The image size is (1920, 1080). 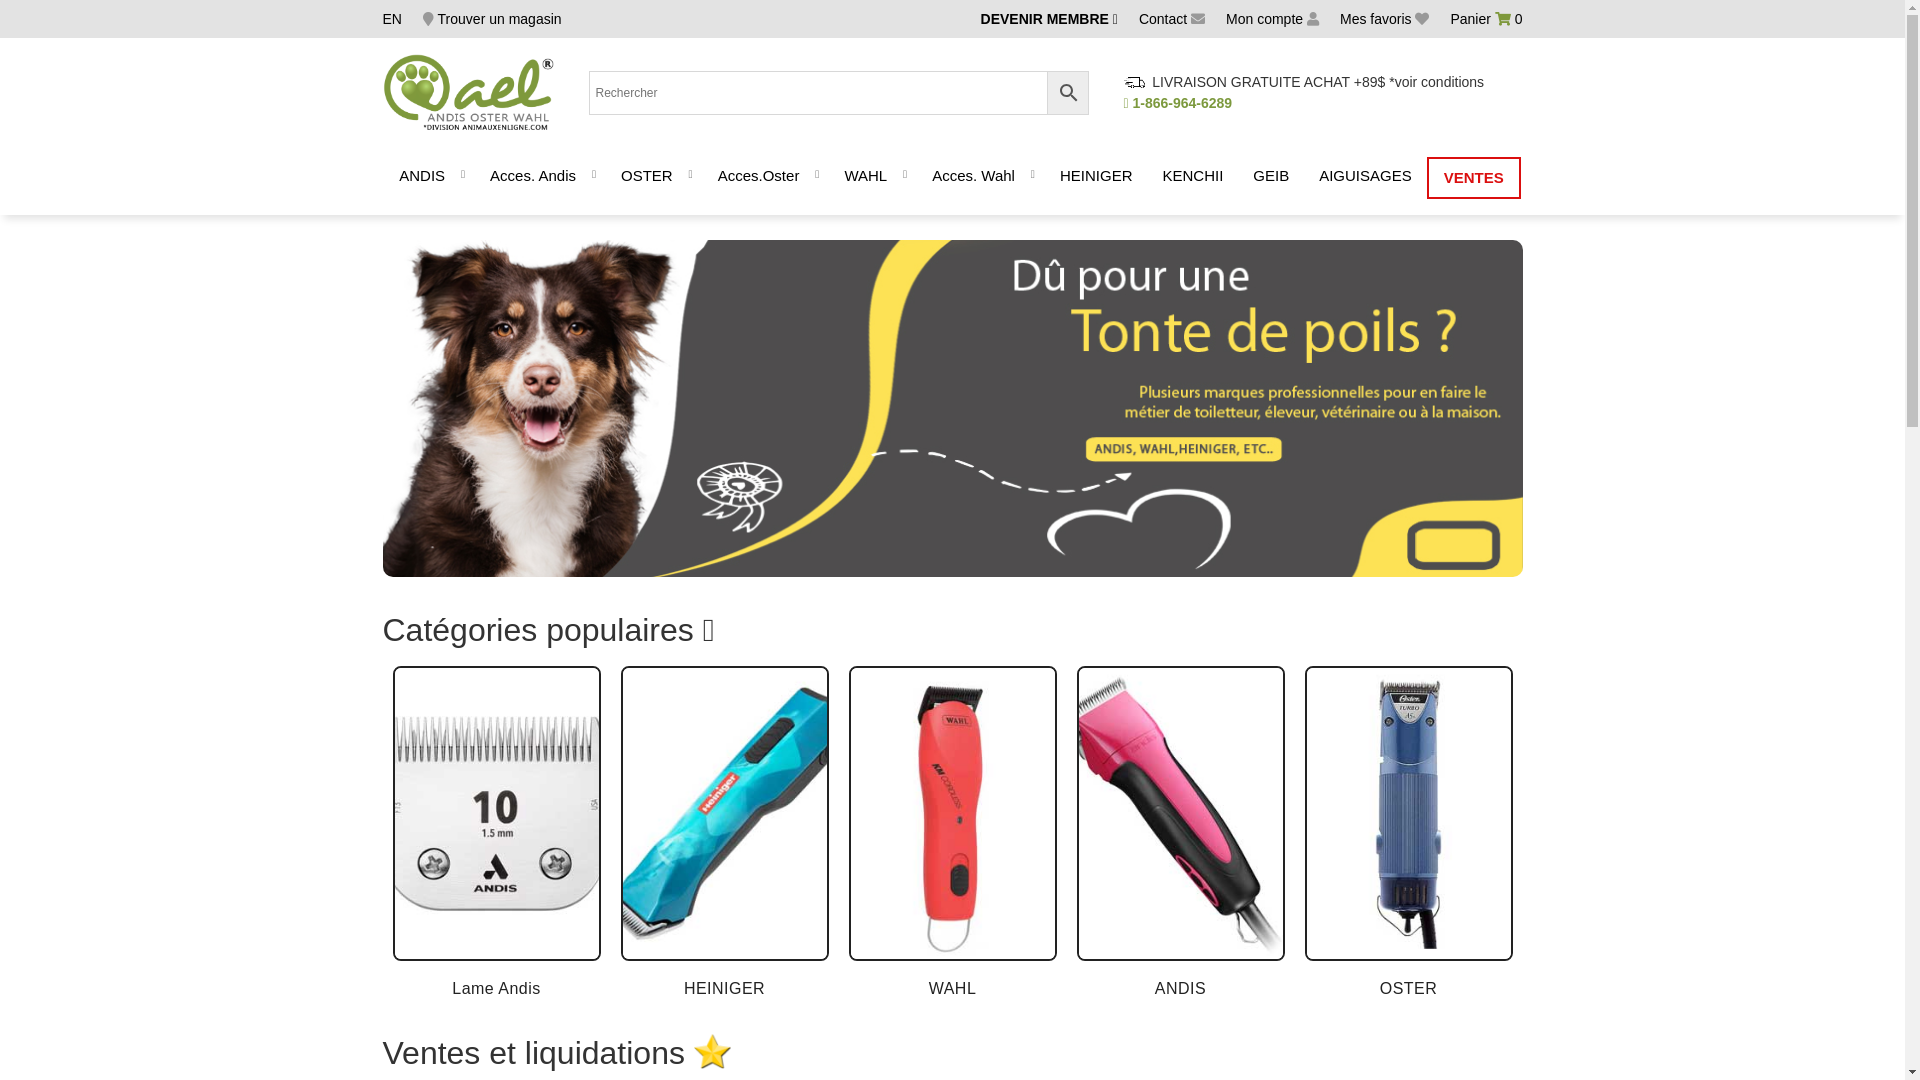 What do you see at coordinates (759, 178) in the screenshot?
I see `Acces.Oster` at bounding box center [759, 178].